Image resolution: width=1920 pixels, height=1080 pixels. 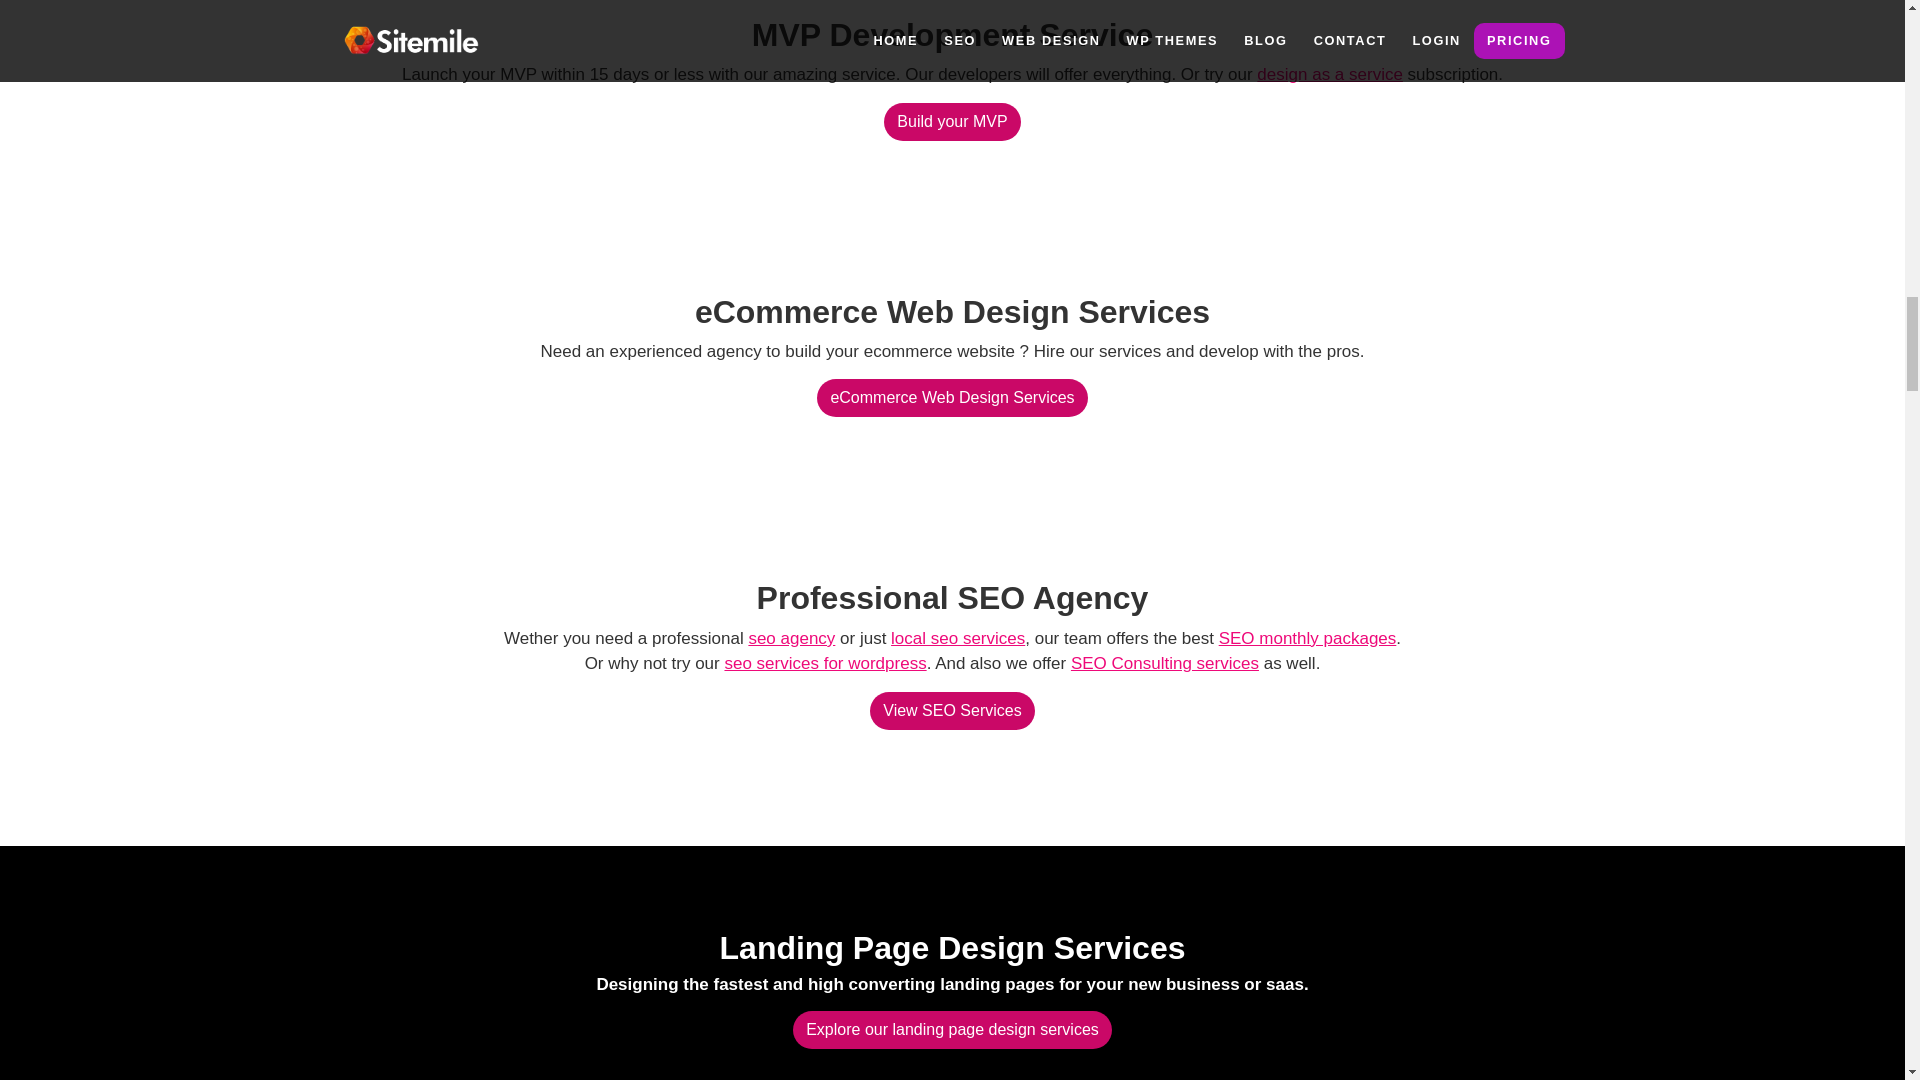 What do you see at coordinates (1165, 663) in the screenshot?
I see `SEO Consulting services` at bounding box center [1165, 663].